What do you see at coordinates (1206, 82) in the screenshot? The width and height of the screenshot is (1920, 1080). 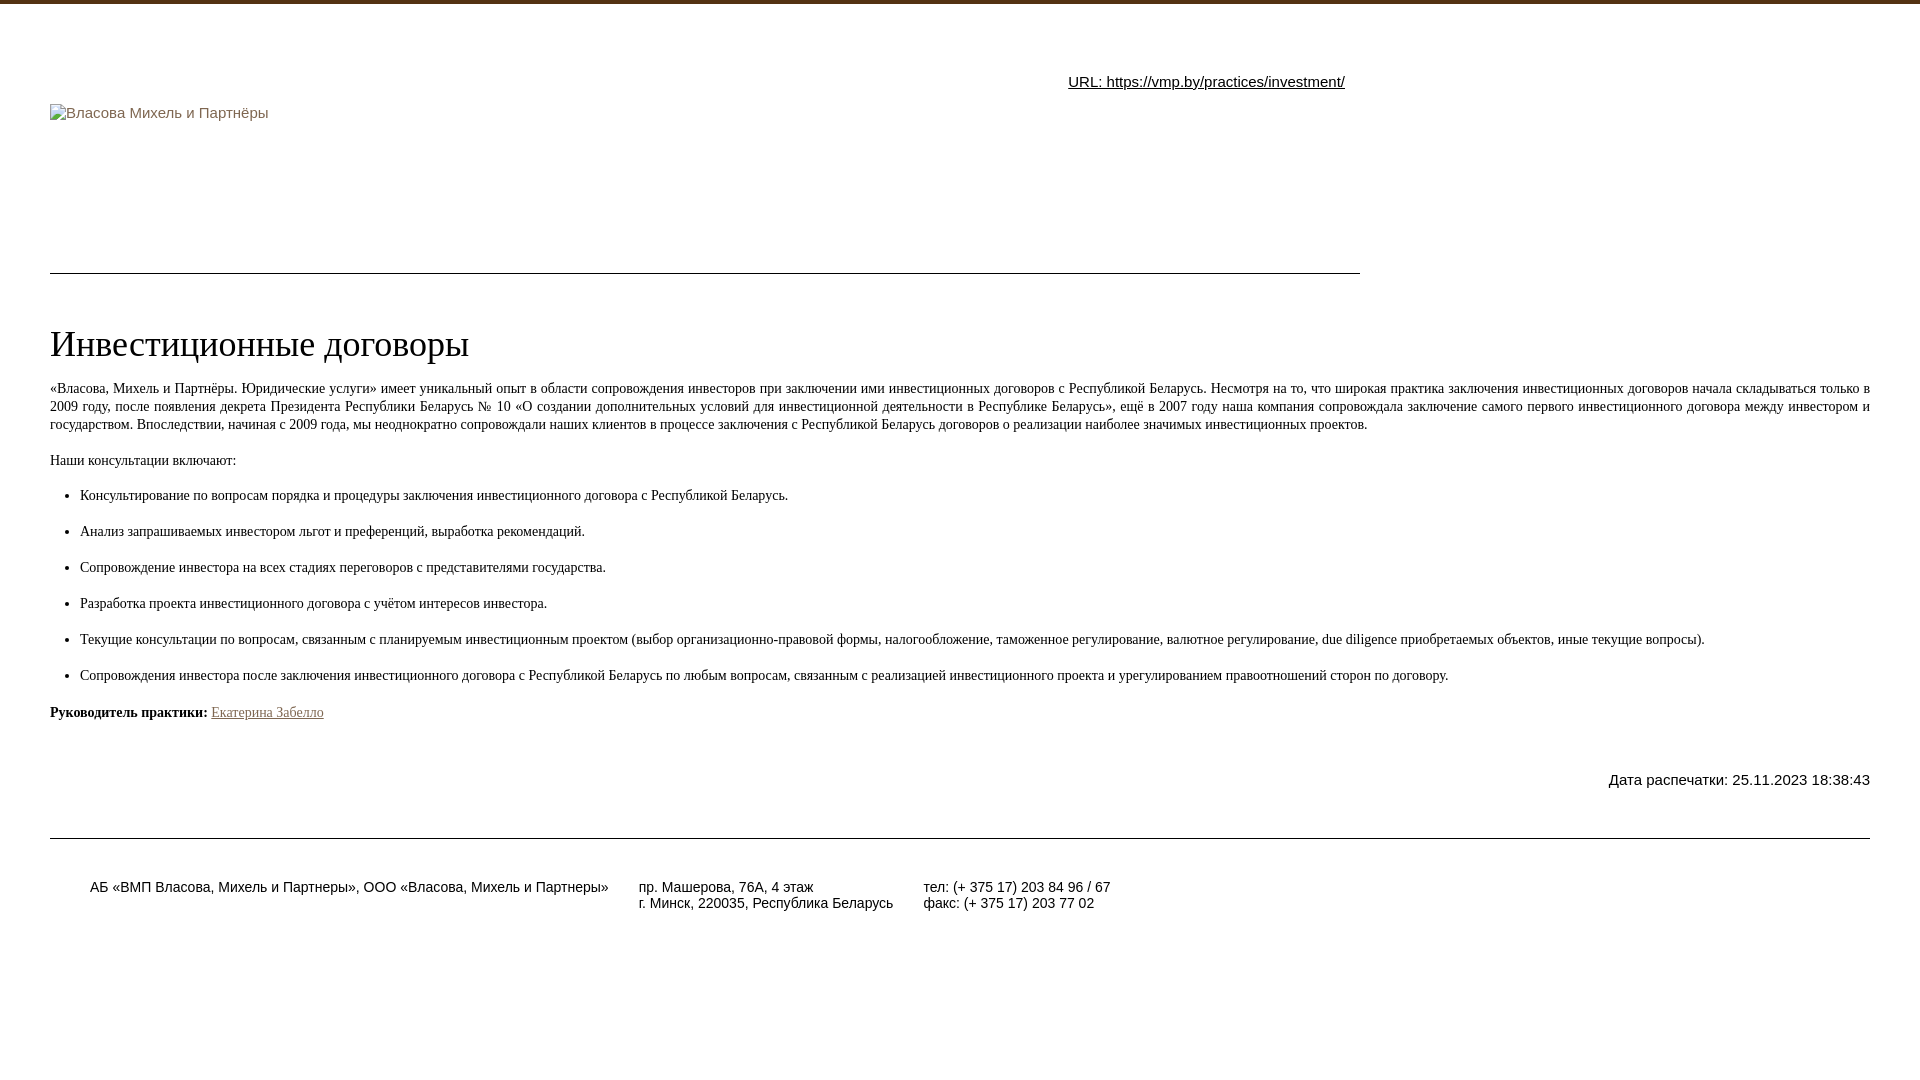 I see `URL: https://vmp.by/practices/investment/` at bounding box center [1206, 82].